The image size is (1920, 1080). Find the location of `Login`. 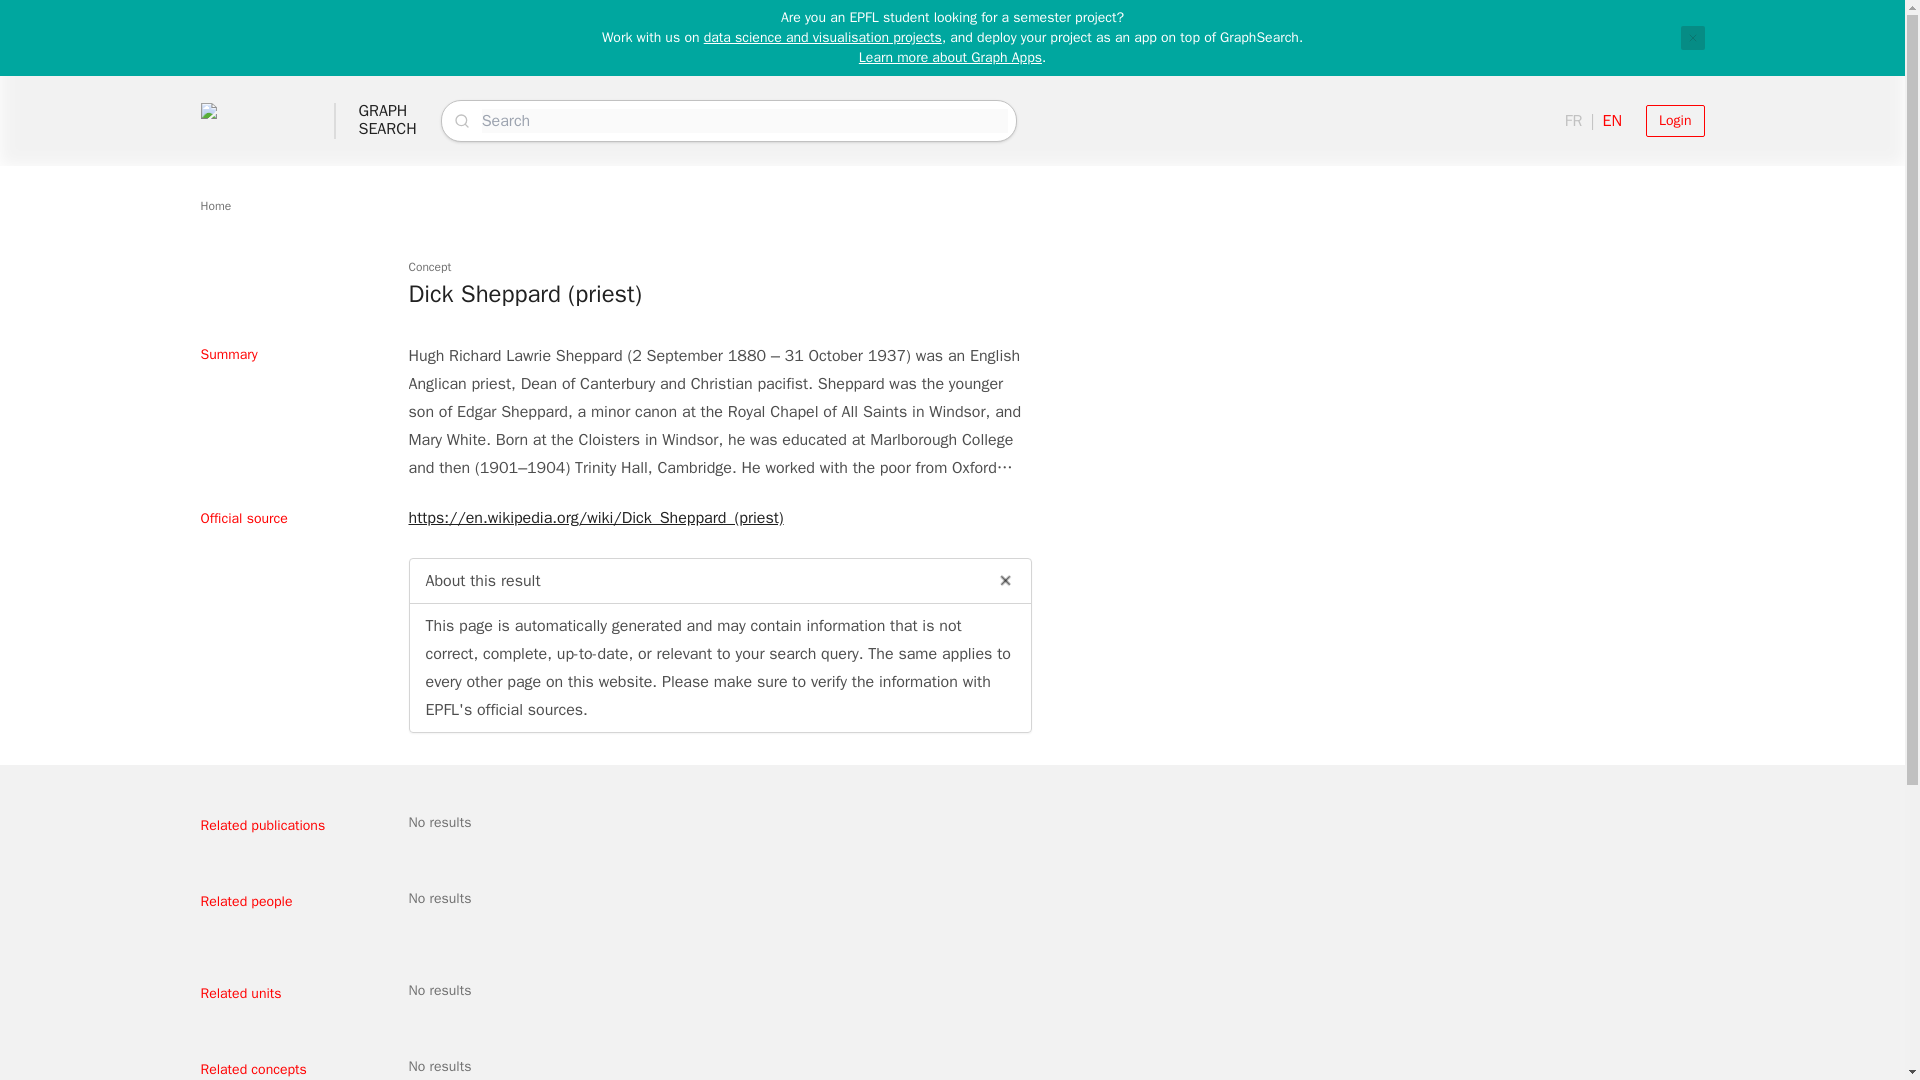

Login is located at coordinates (1573, 120).